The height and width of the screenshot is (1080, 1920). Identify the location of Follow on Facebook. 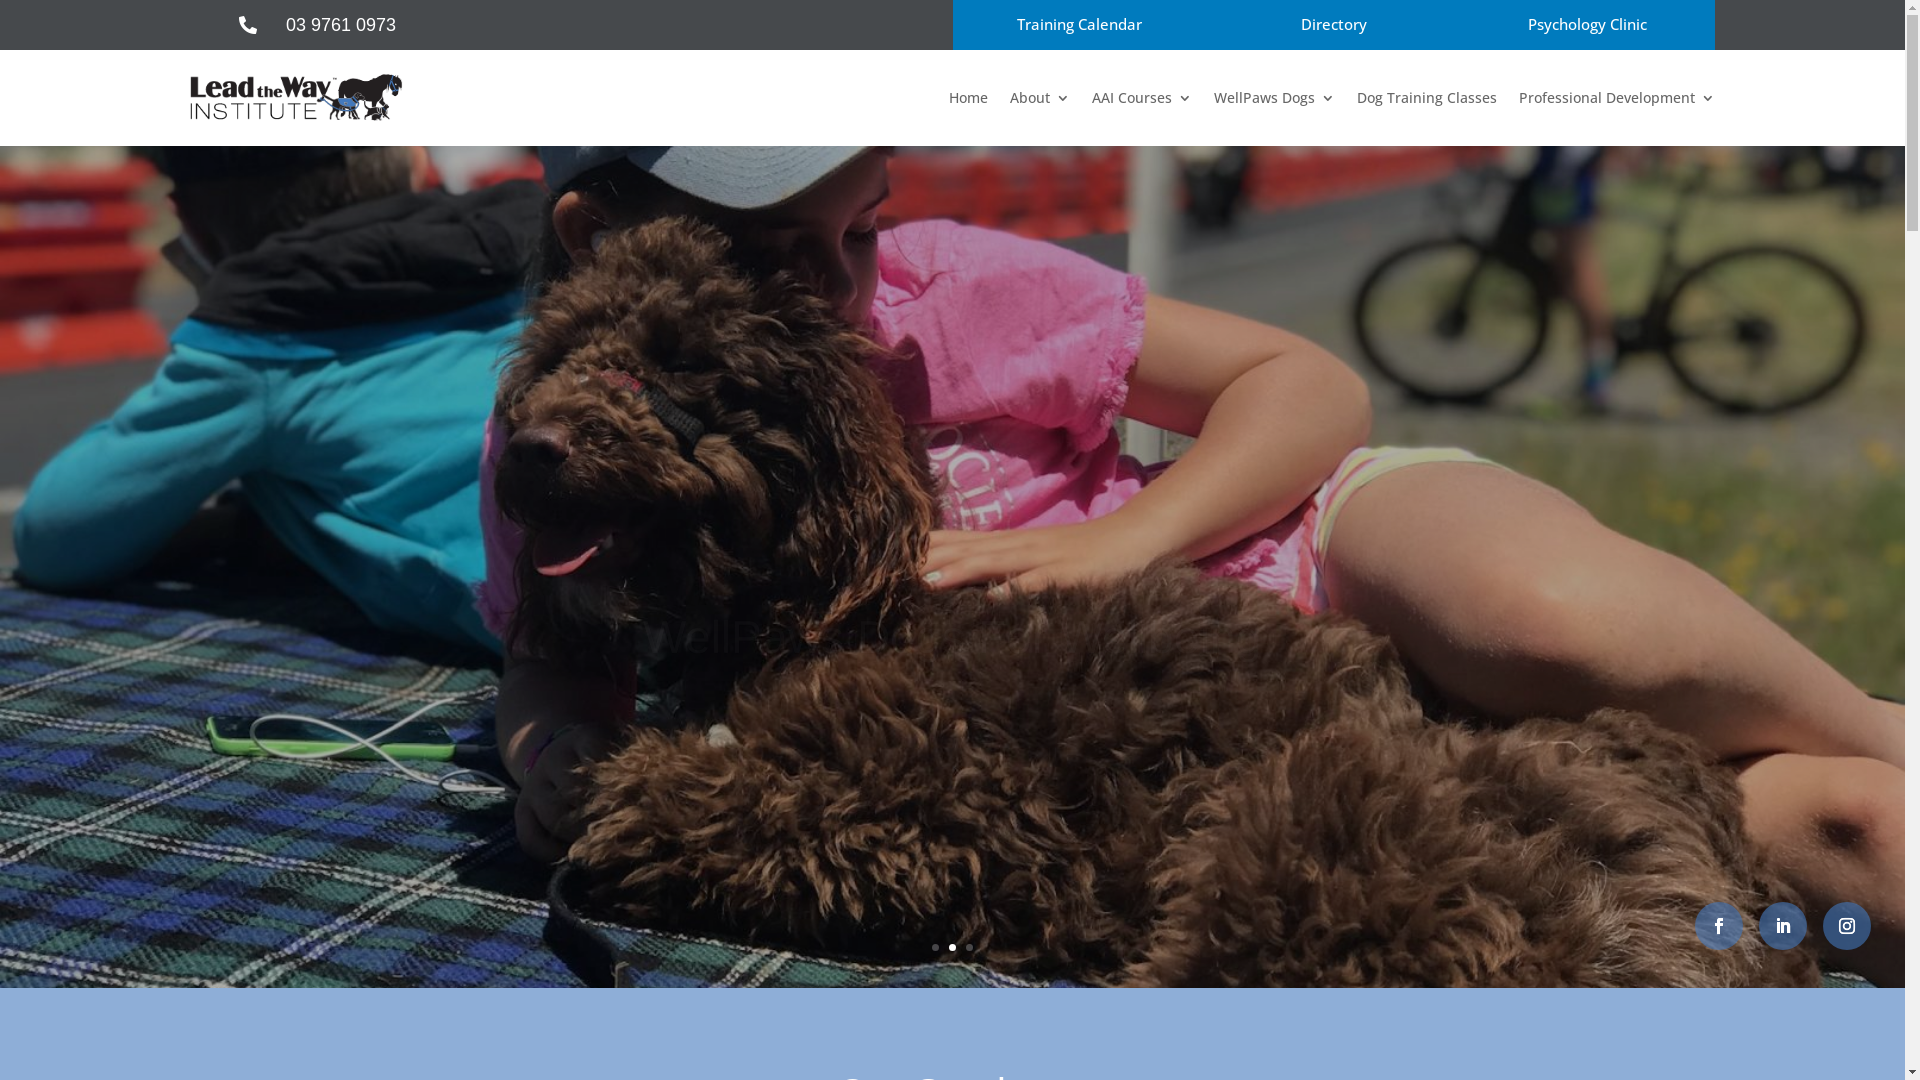
(1719, 926).